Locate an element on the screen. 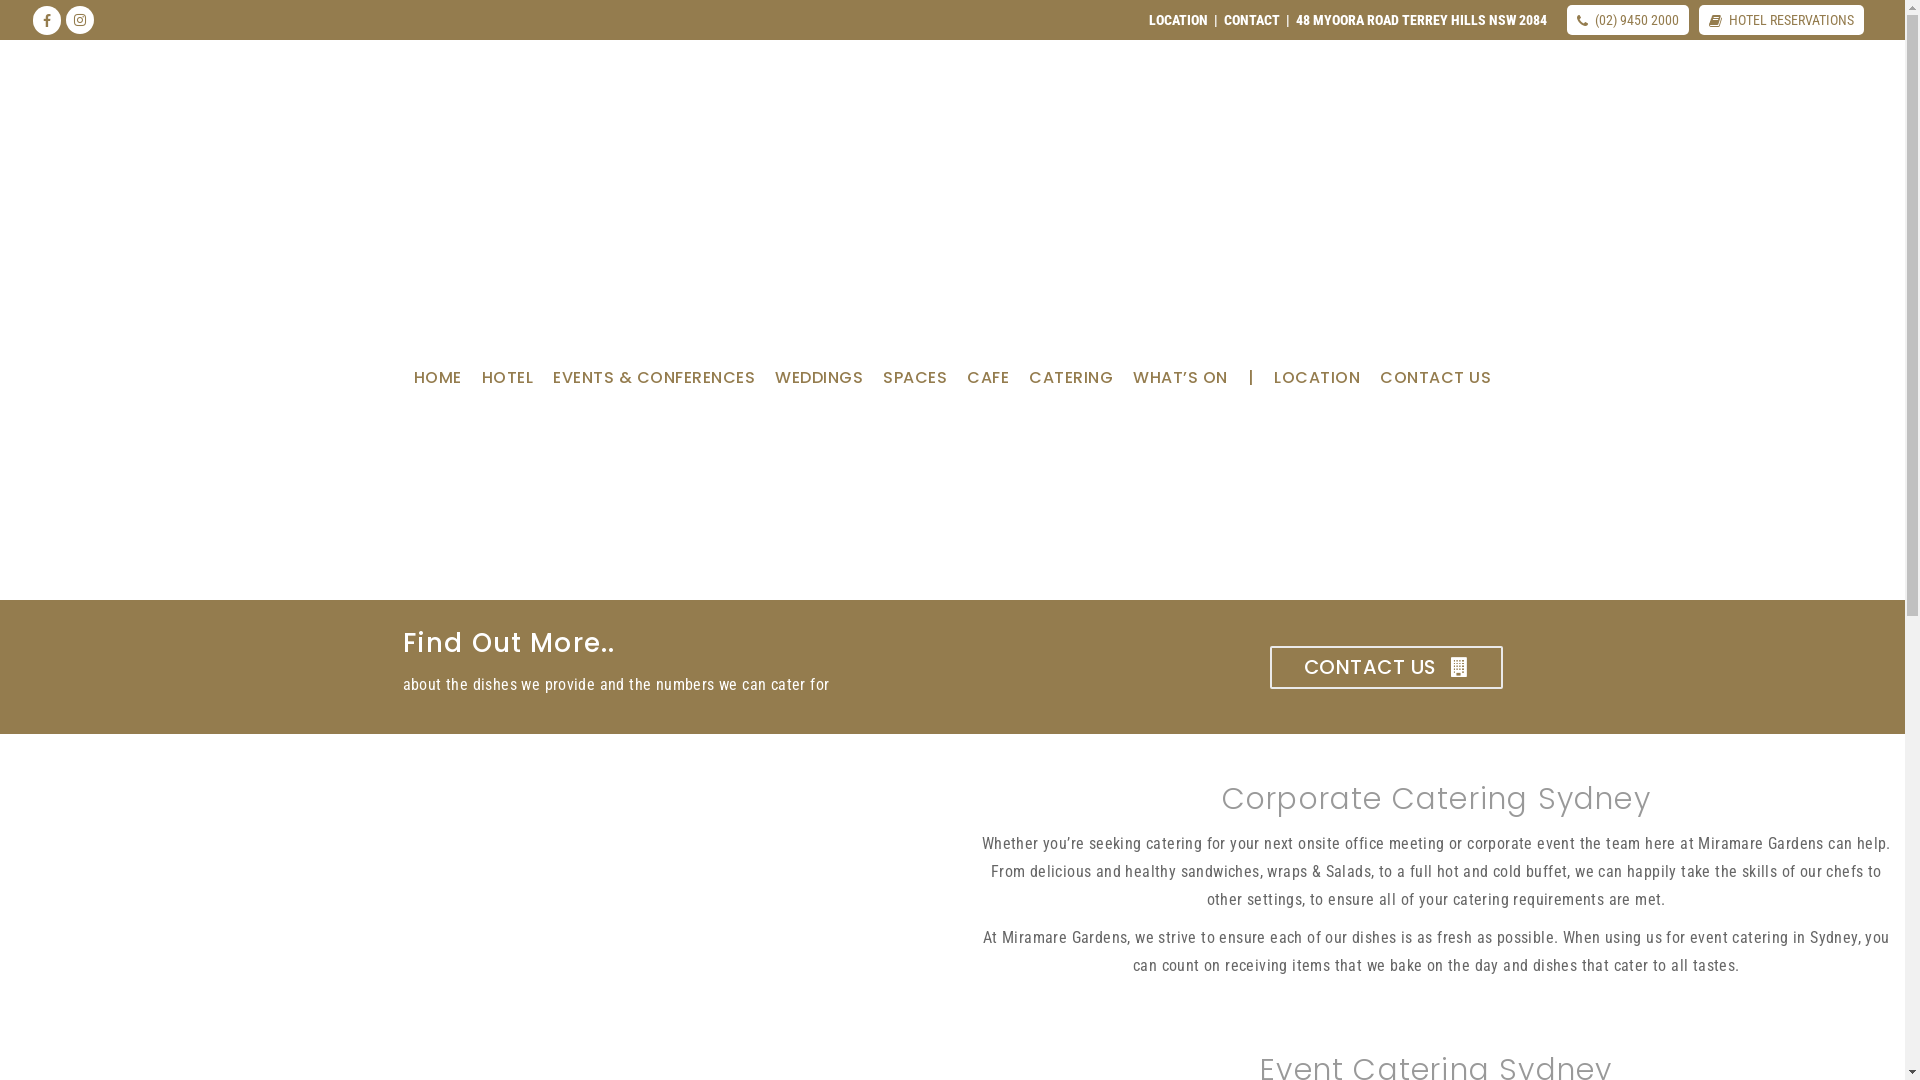  EVENTS & CONFERENCES is located at coordinates (654, 385).